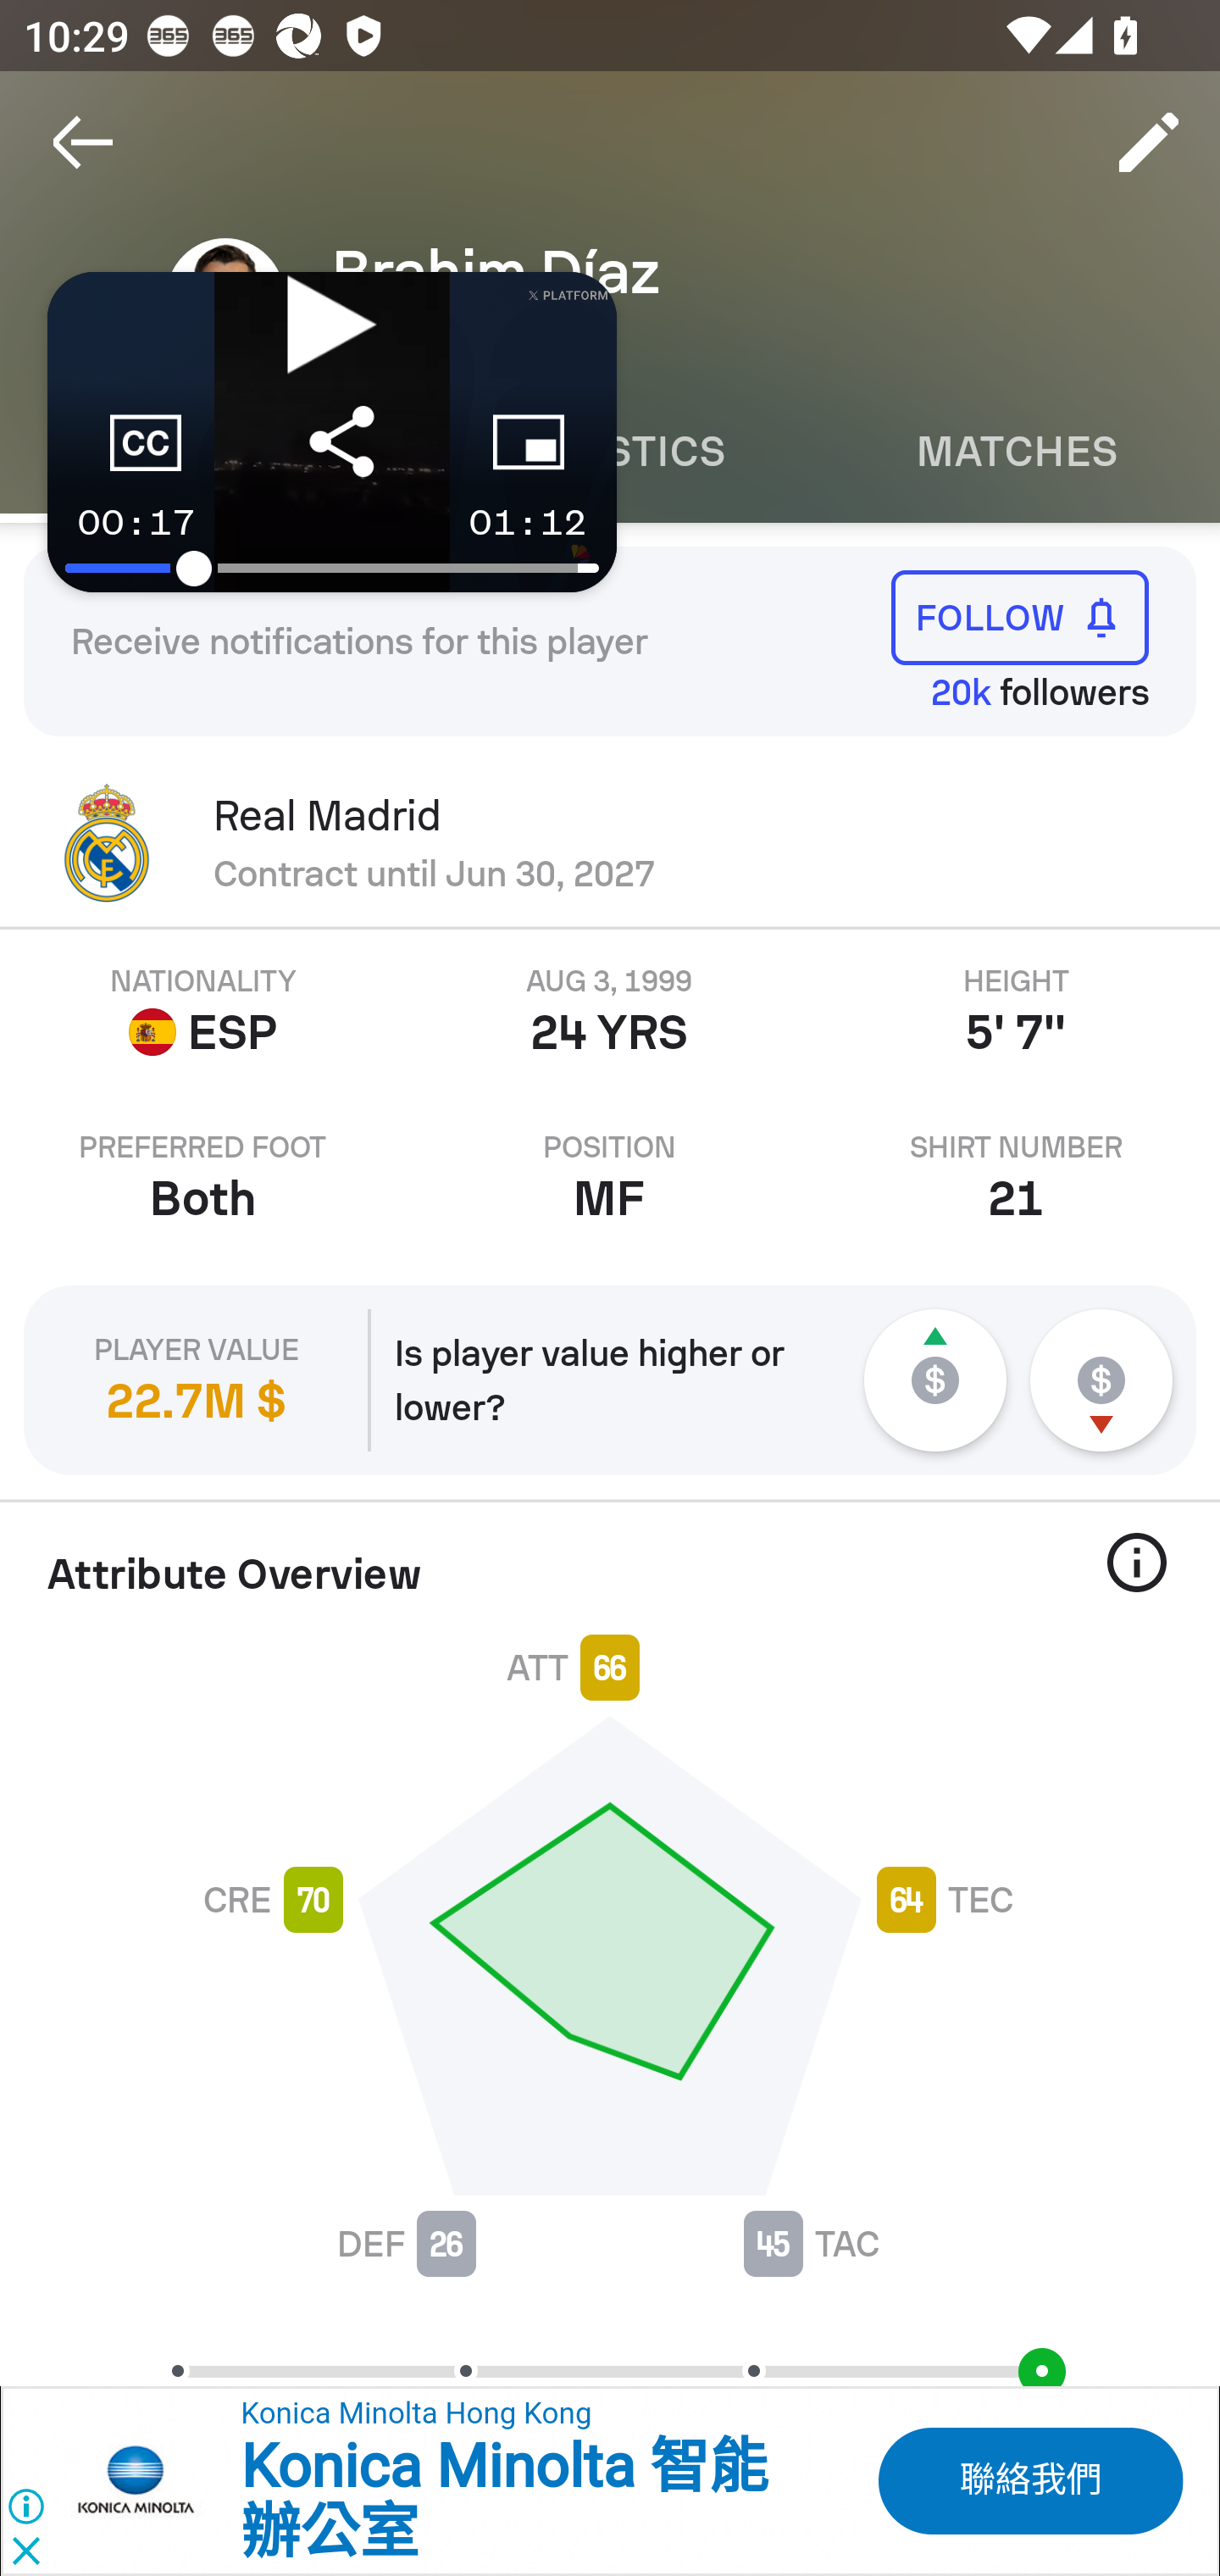 This screenshot has width=1220, height=2576. I want to click on FOLLOW, so click(1020, 617).